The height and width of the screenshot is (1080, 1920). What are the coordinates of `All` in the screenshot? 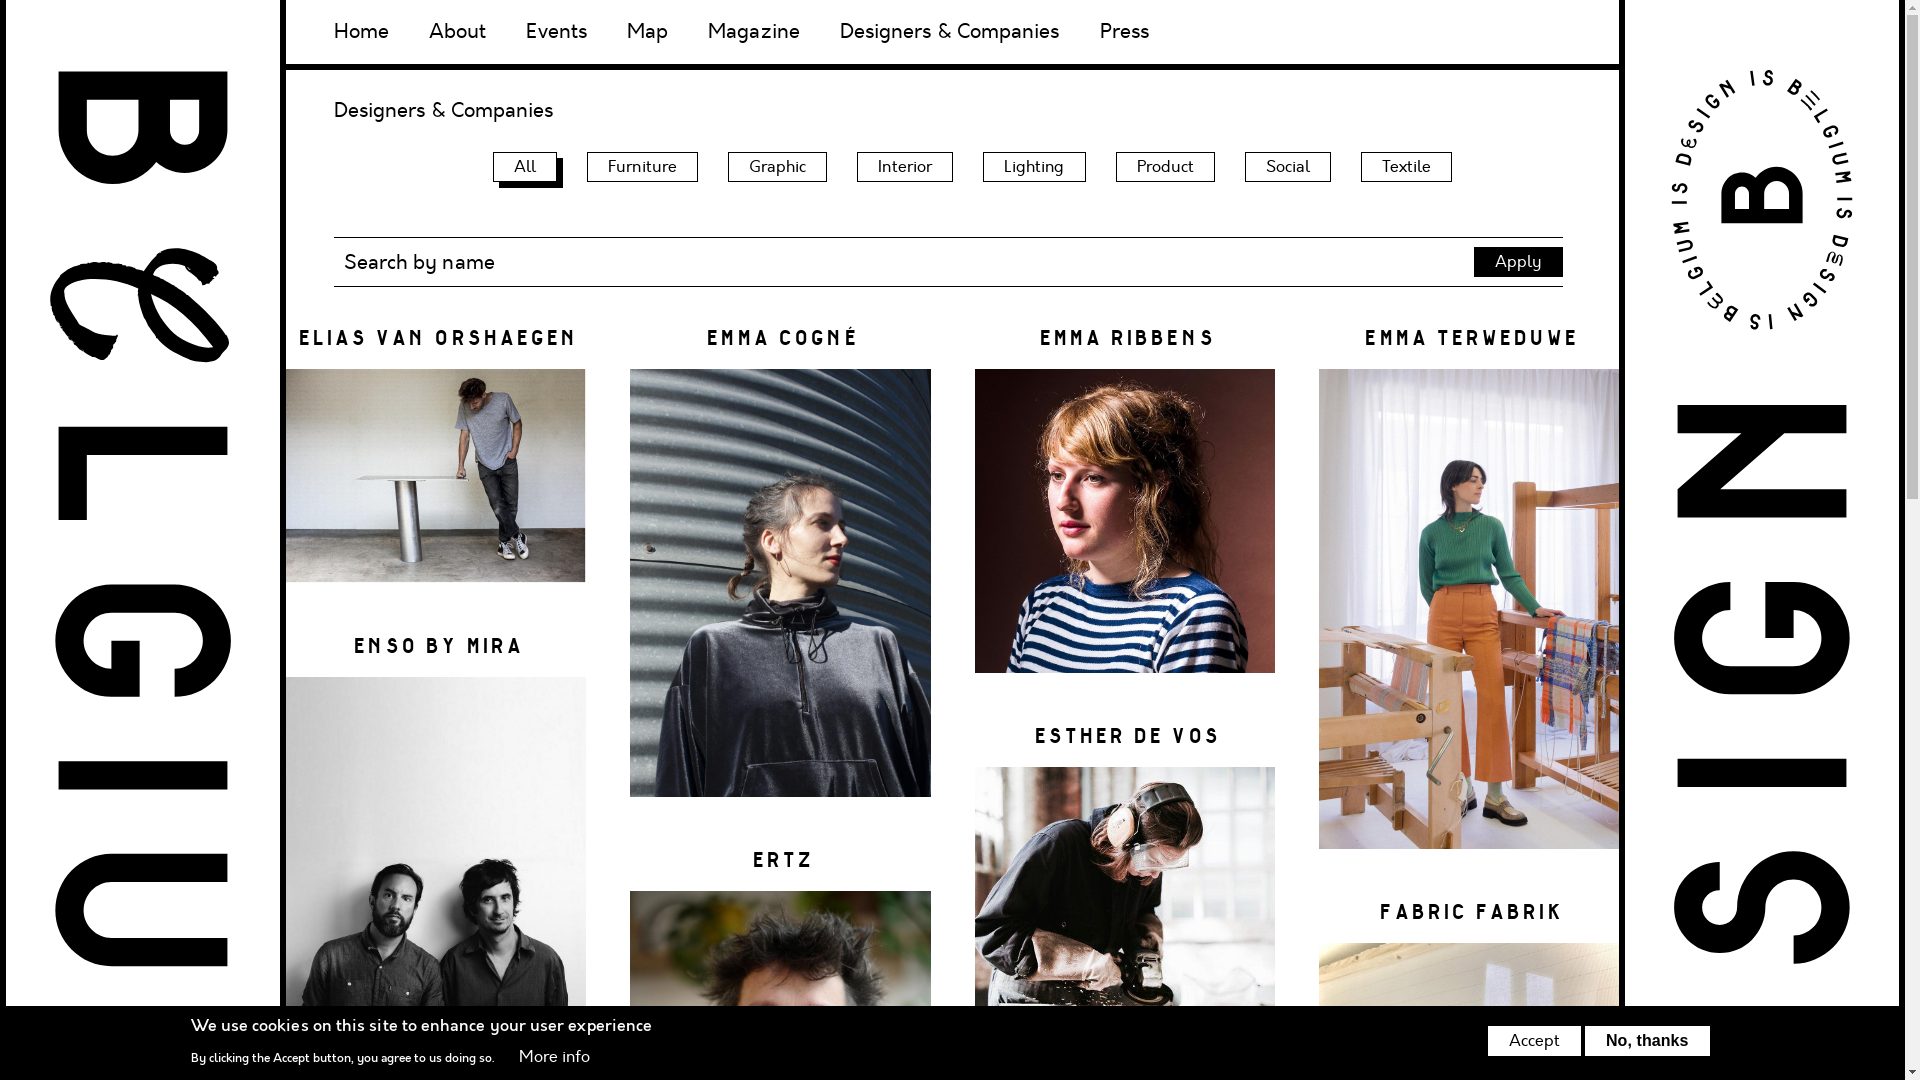 It's located at (525, 167).